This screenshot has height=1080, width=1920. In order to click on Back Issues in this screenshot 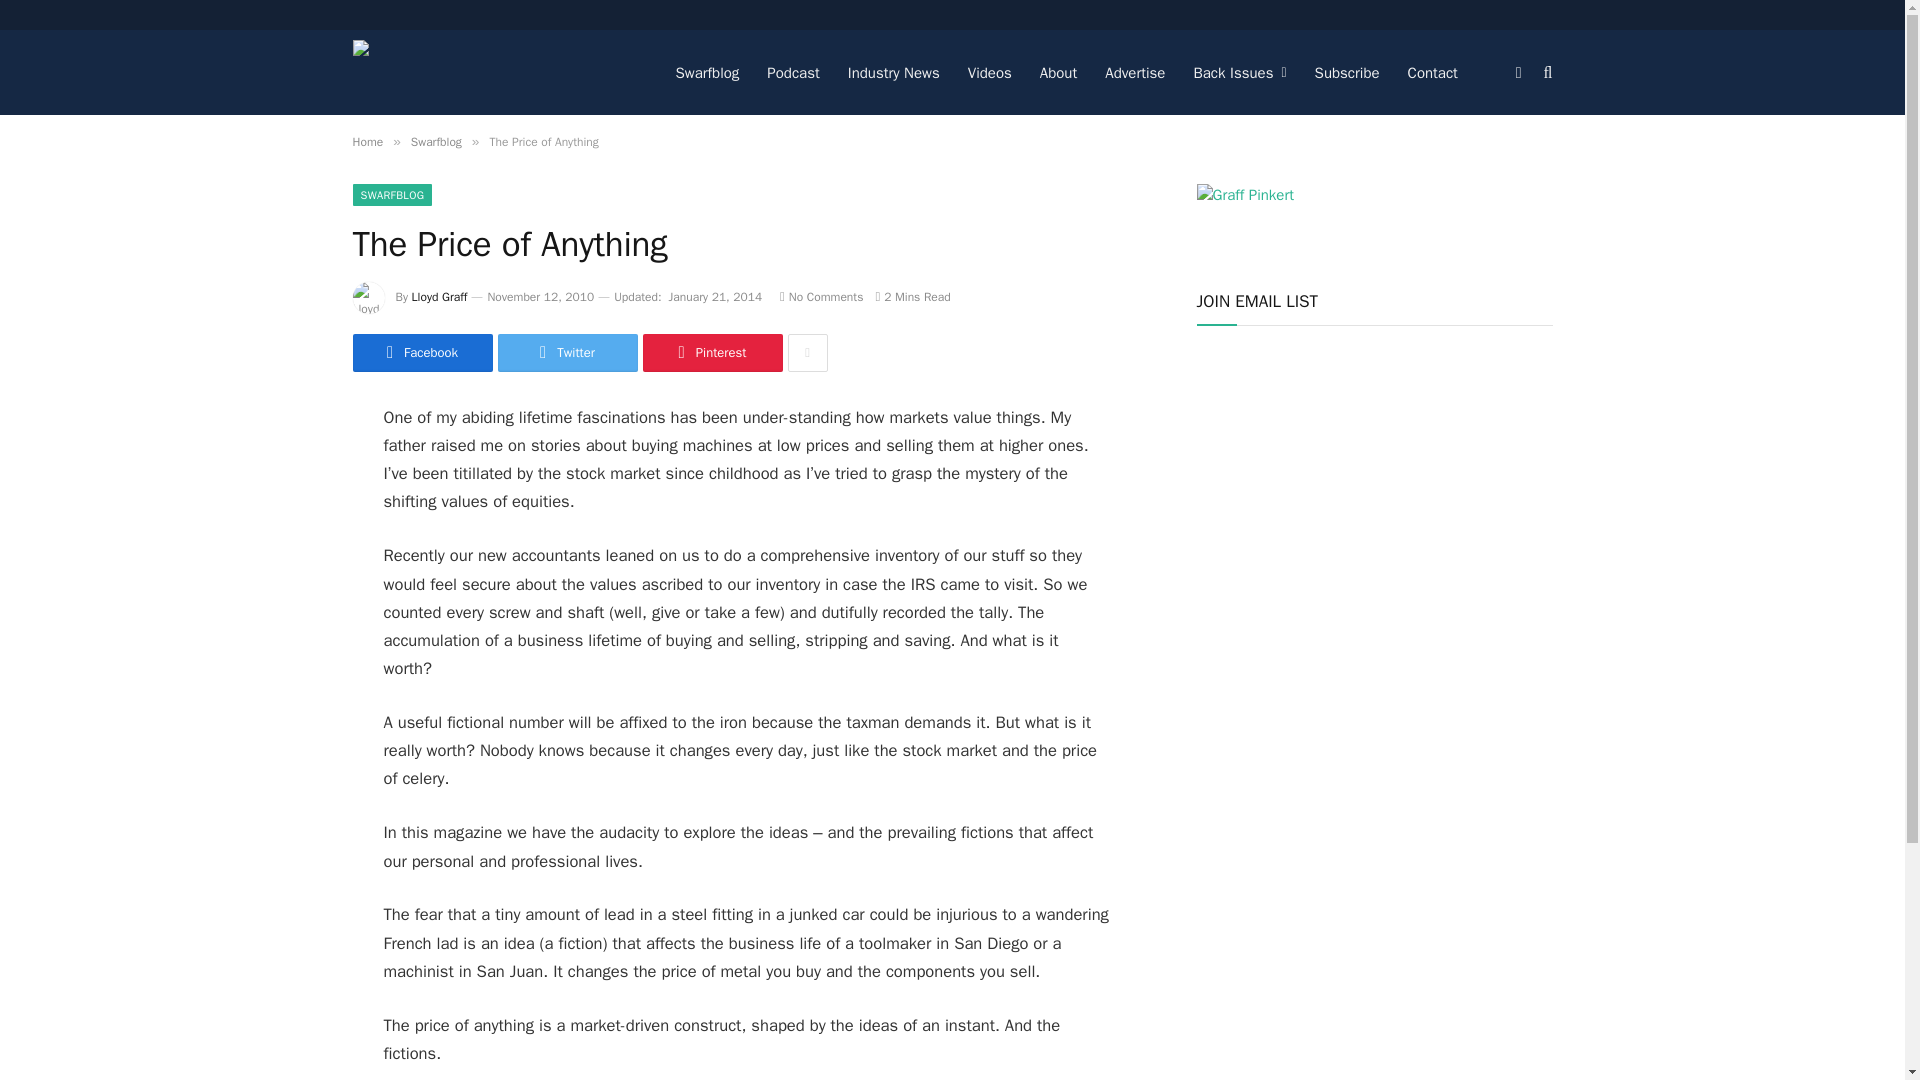, I will do `click(1238, 72)`.